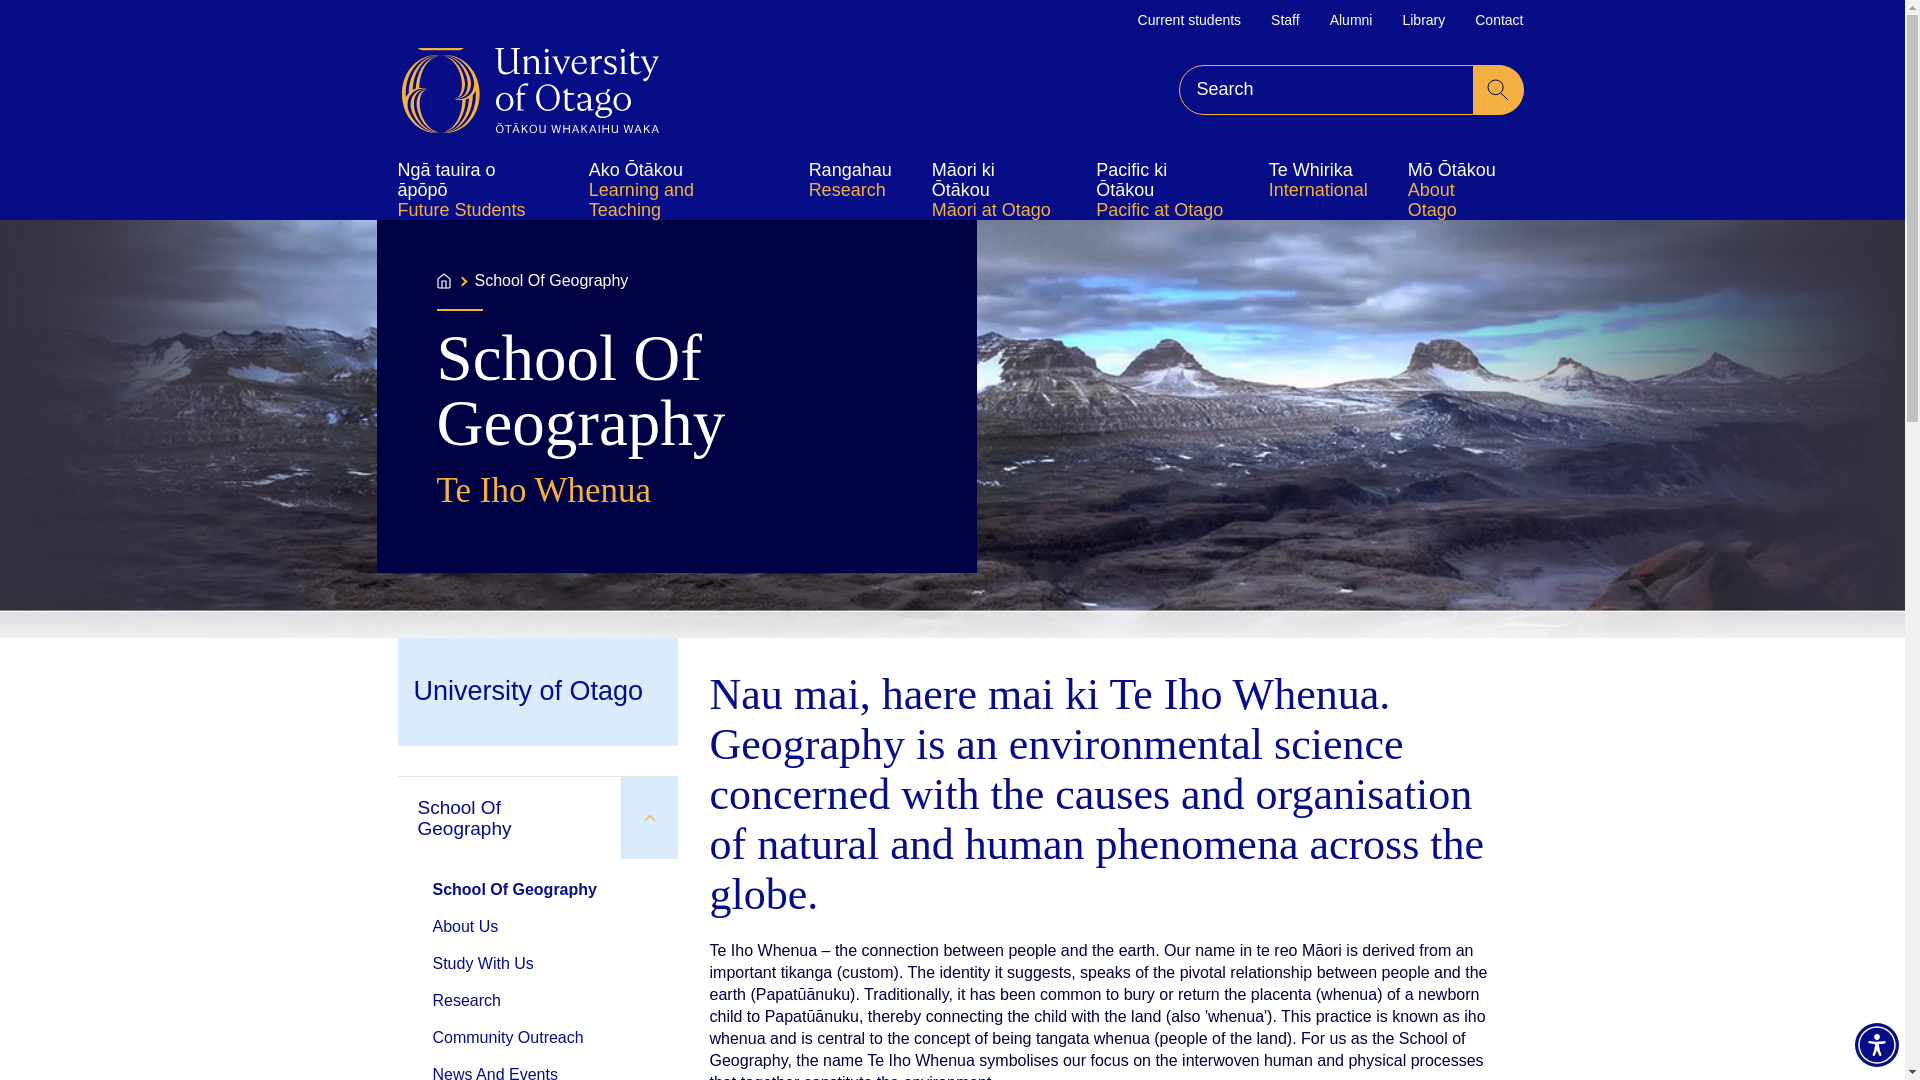  Describe the element at coordinates (1876, 1044) in the screenshot. I see `Accessibility Menu` at that location.